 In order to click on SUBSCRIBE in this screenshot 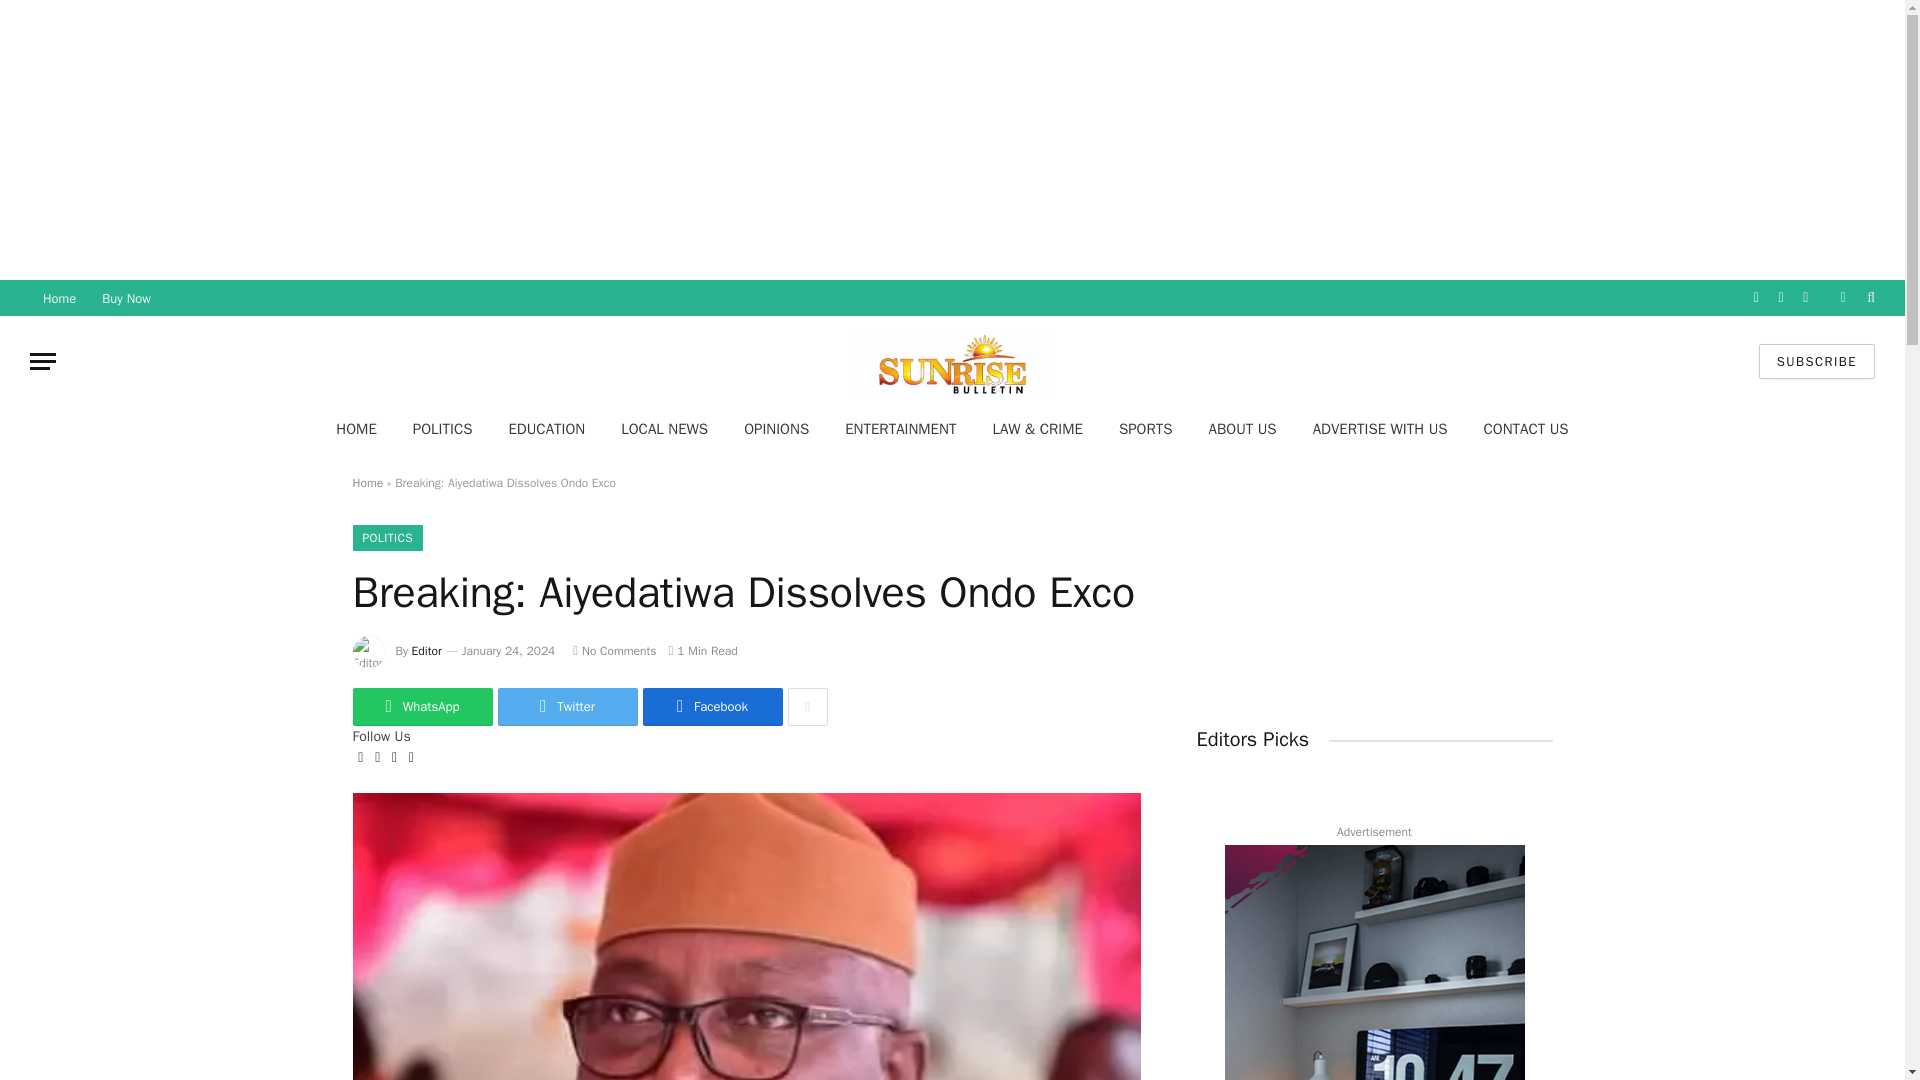, I will do `click(1816, 362)`.